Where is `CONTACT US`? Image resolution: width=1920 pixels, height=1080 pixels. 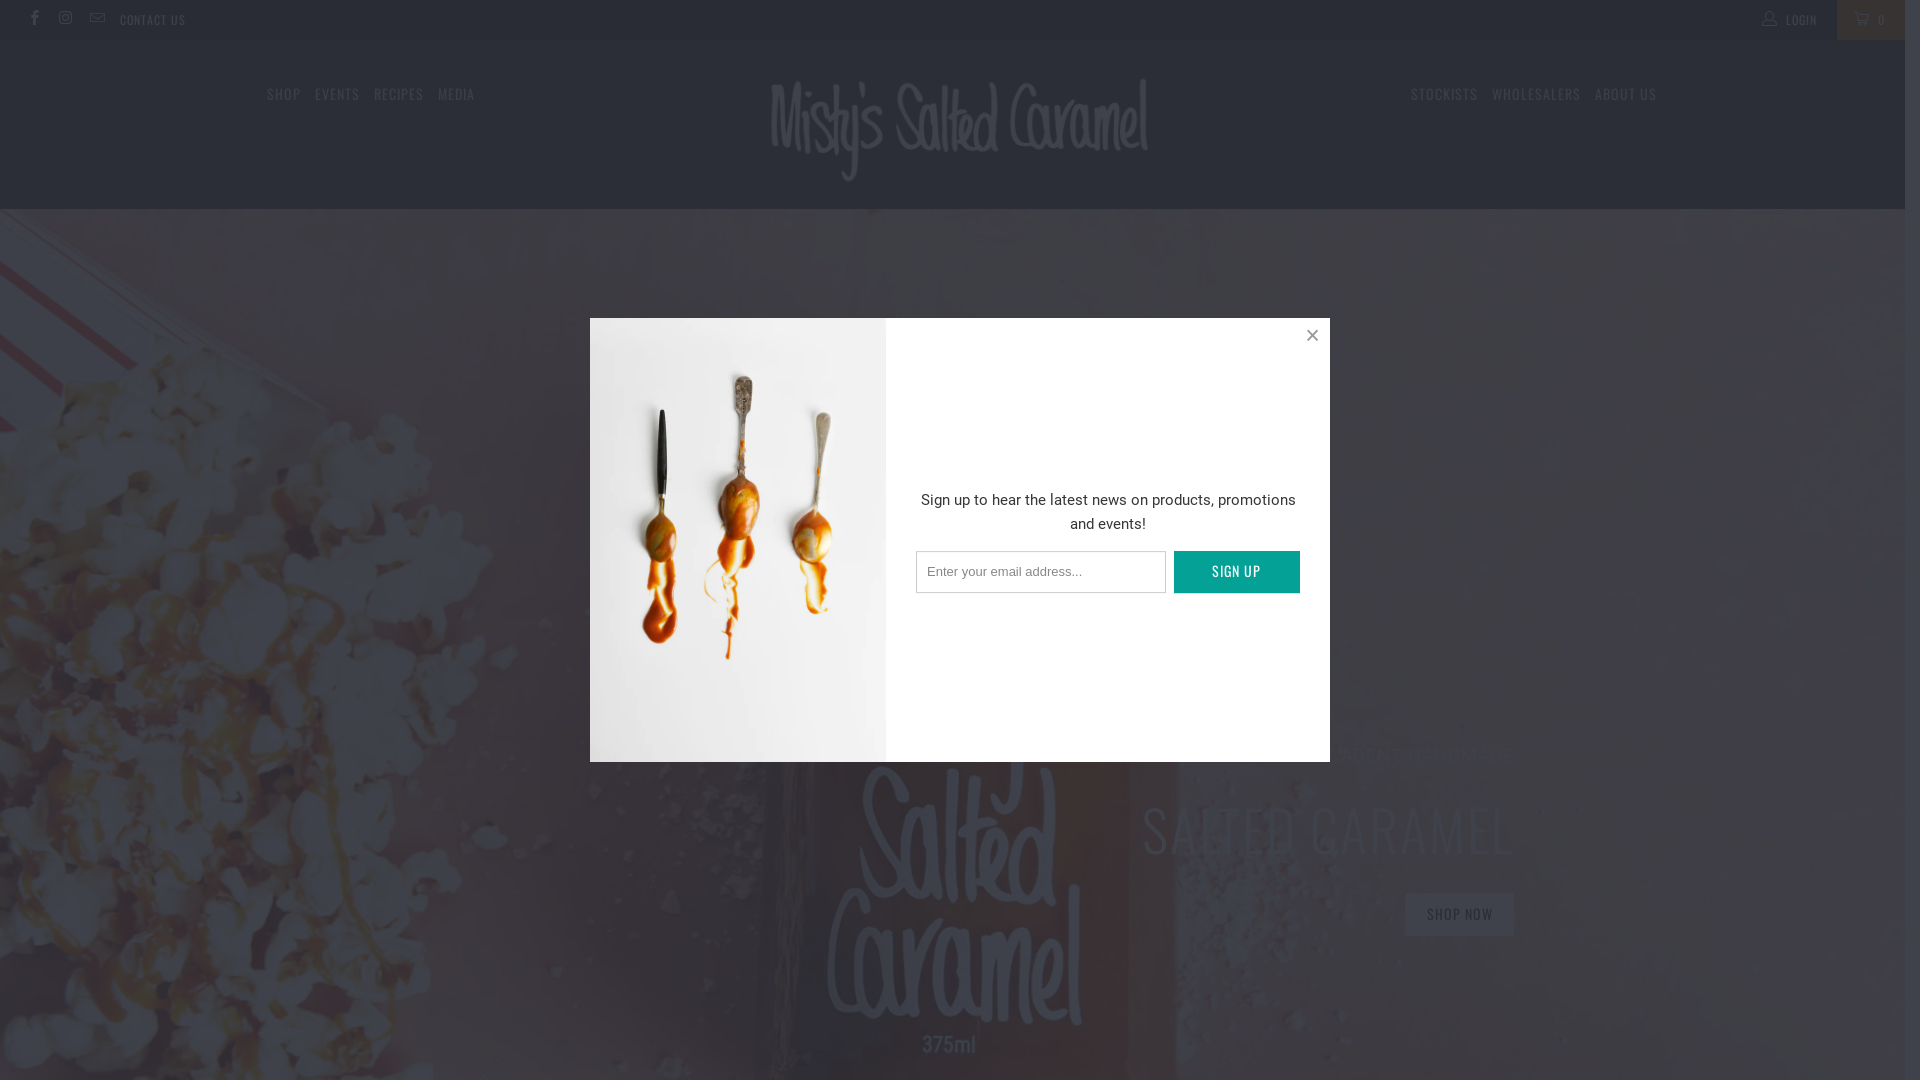
CONTACT US is located at coordinates (153, 20).